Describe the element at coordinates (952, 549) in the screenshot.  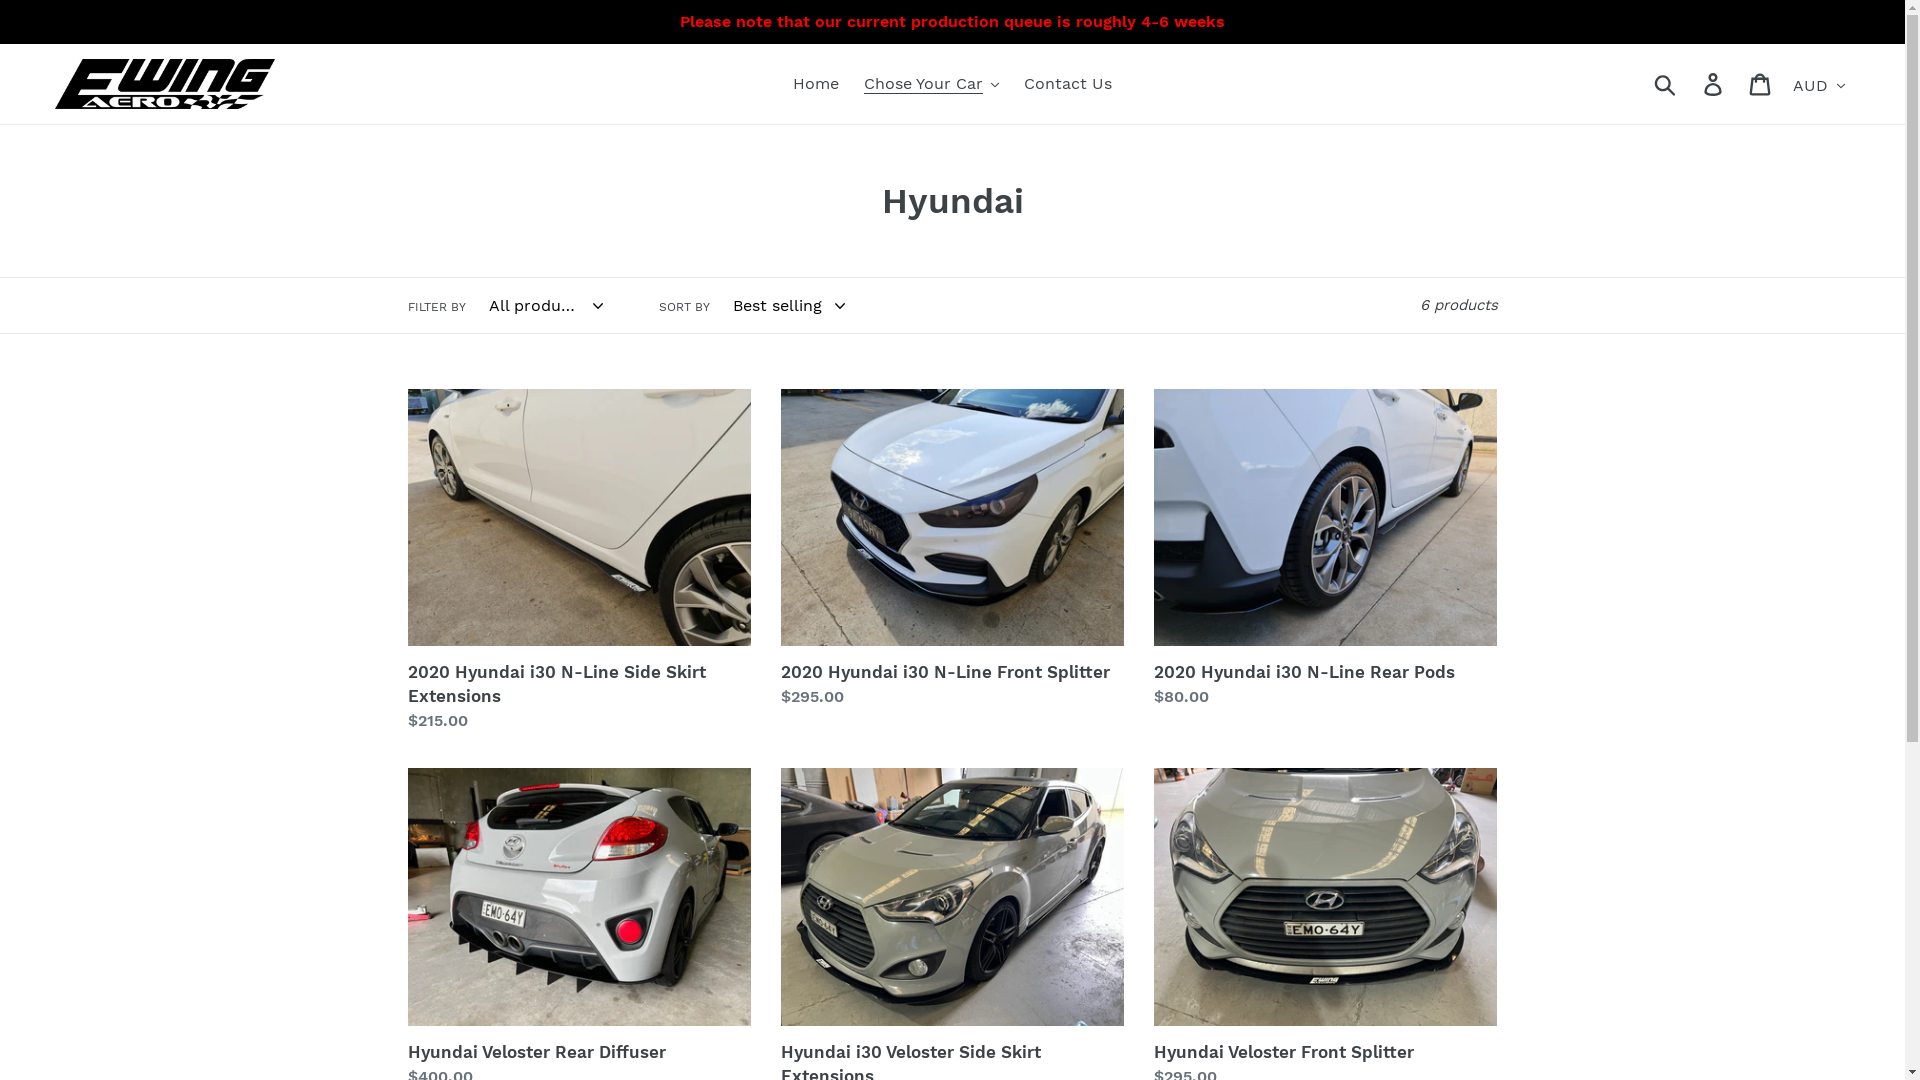
I see `2020 Hyundai i30 N-Line Front Splitter` at that location.